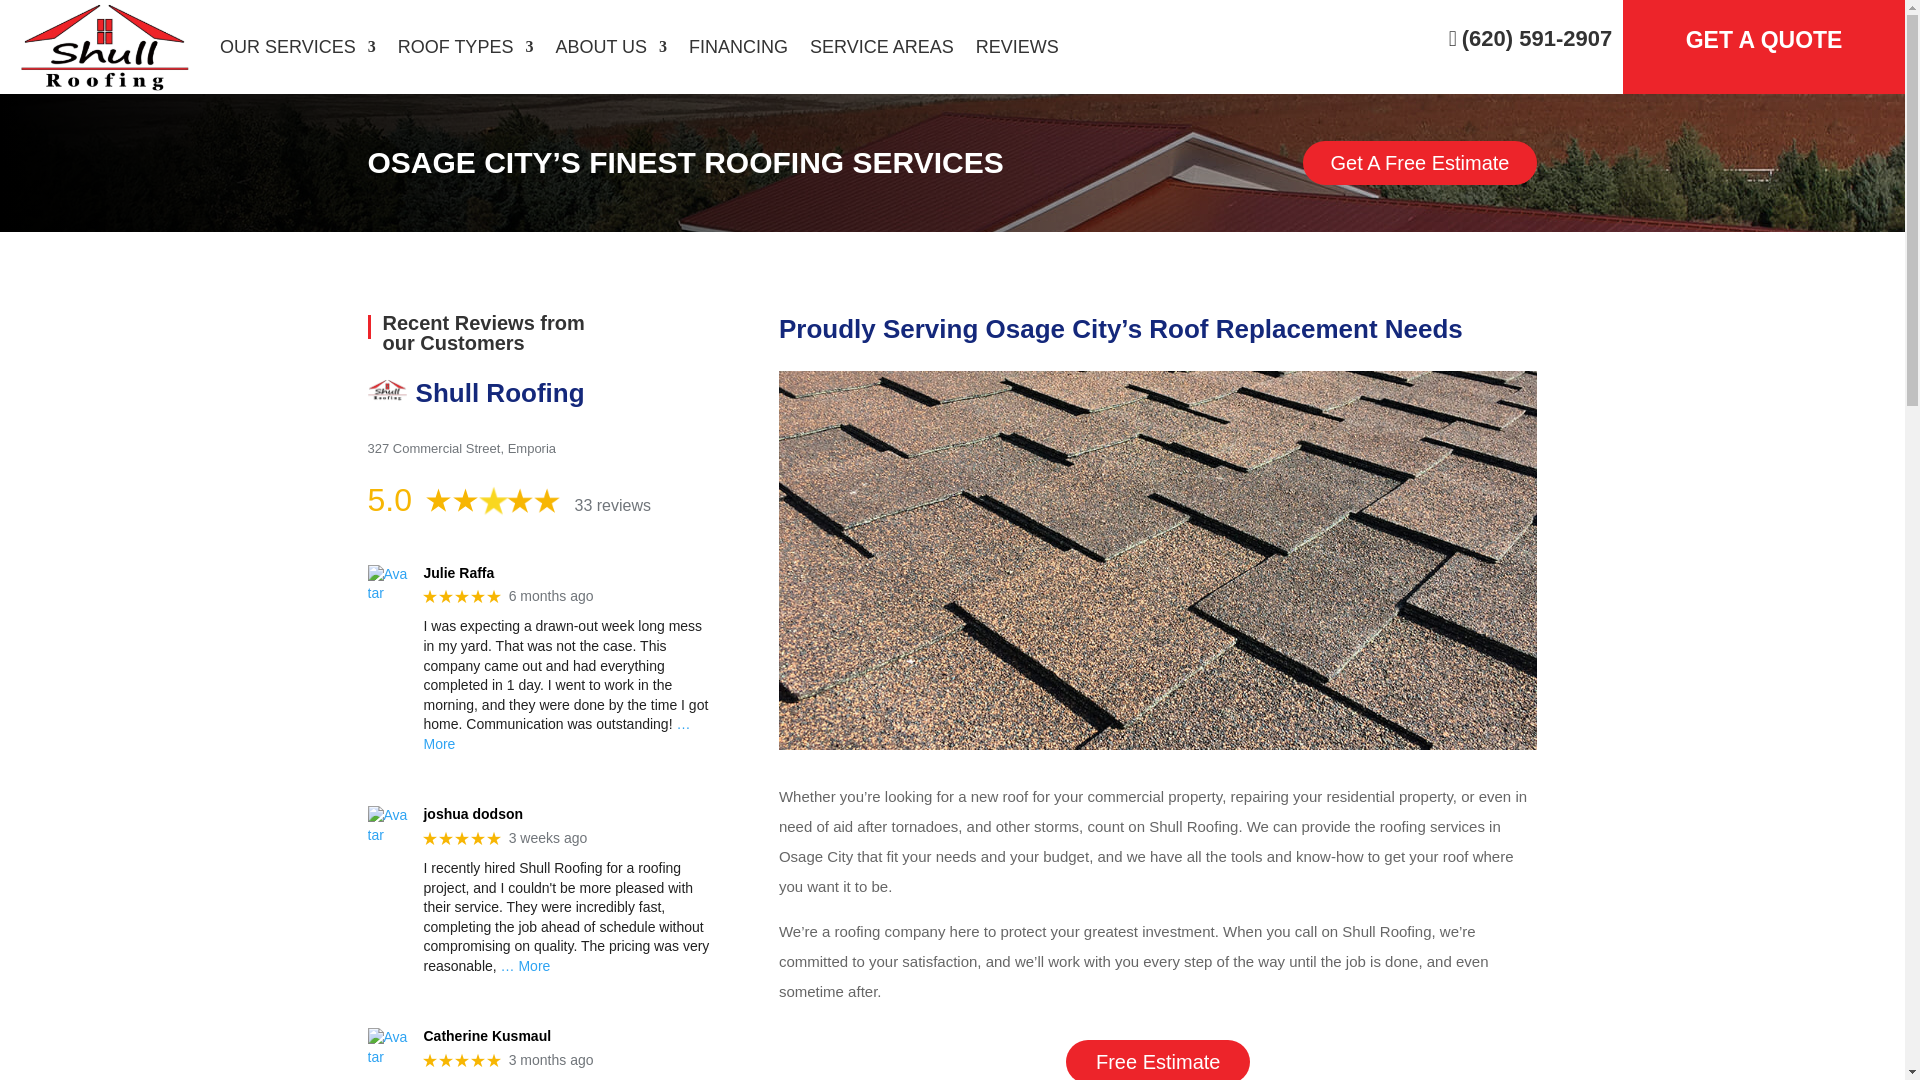 The width and height of the screenshot is (1920, 1080). Describe the element at coordinates (882, 46) in the screenshot. I see `SERVICE AREAS` at that location.